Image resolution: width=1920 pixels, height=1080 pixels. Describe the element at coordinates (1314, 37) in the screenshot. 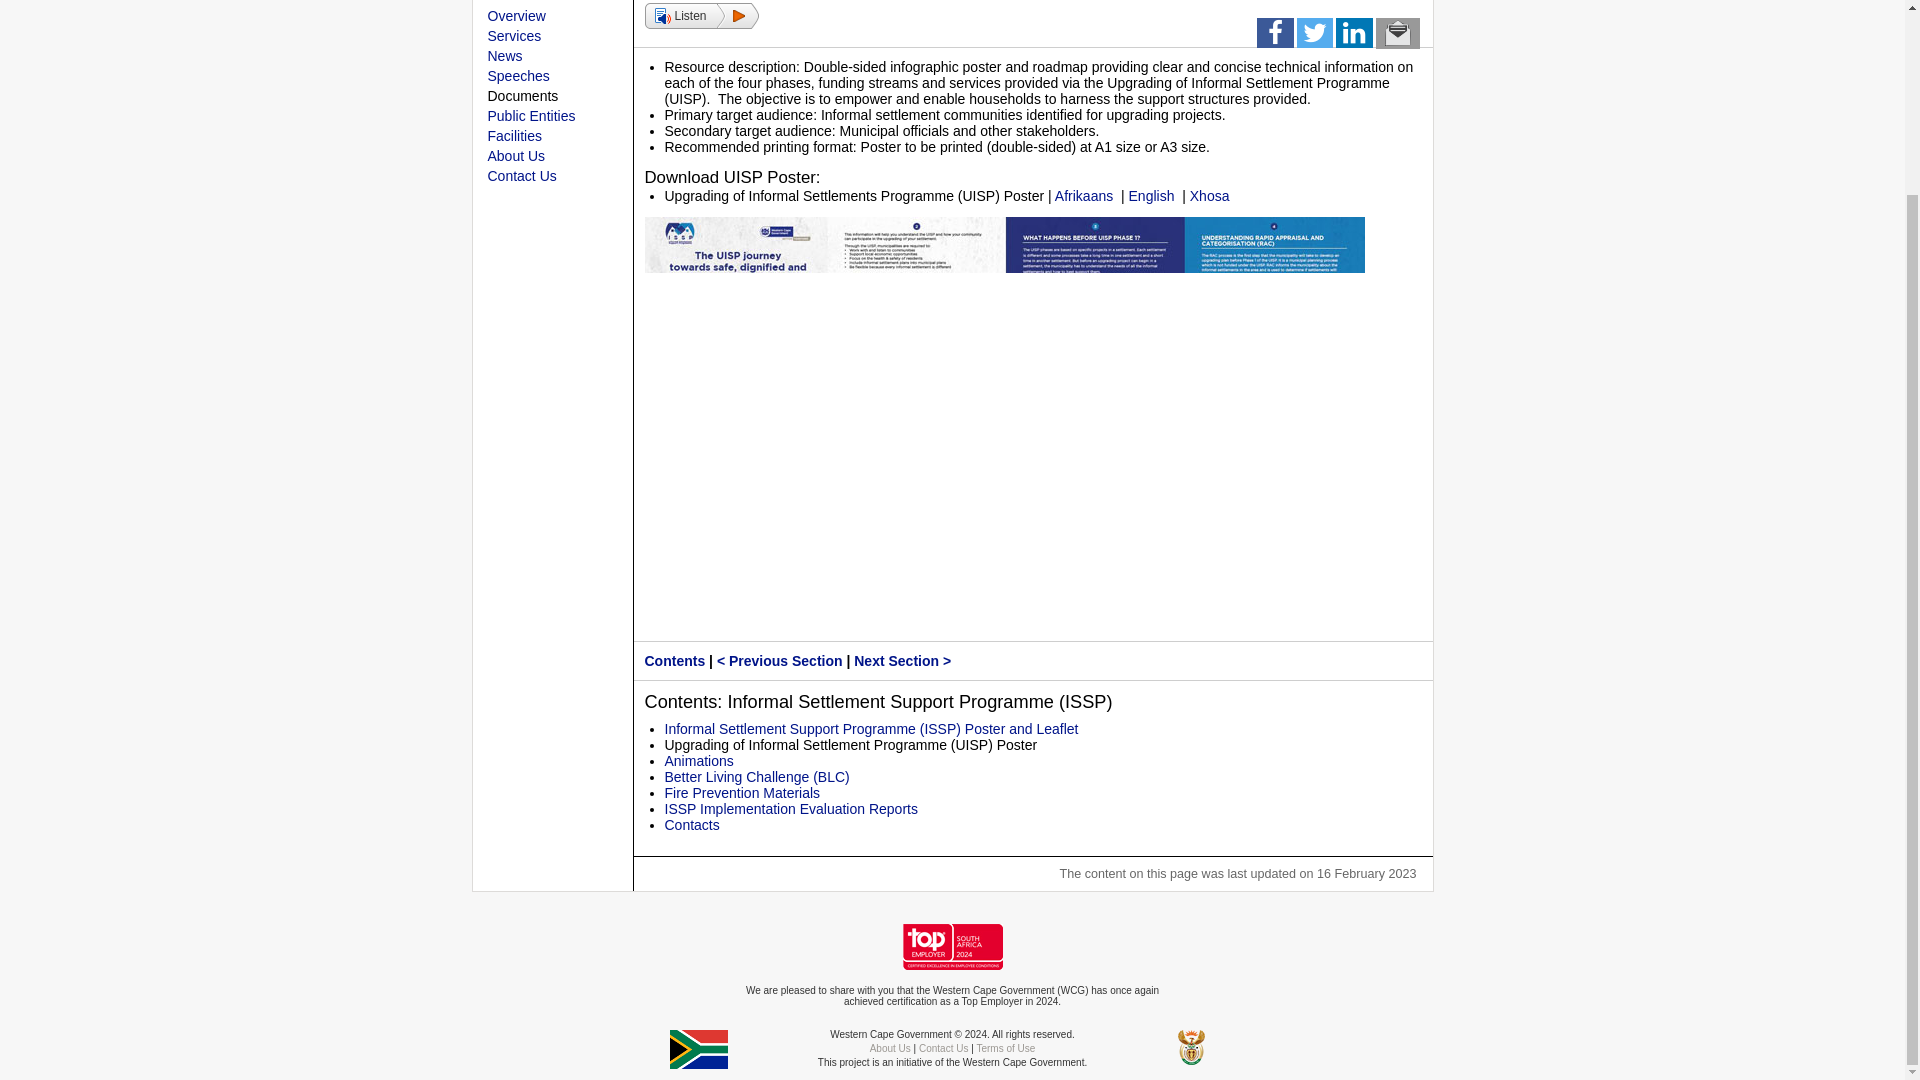

I see `Share on Twitter` at that location.